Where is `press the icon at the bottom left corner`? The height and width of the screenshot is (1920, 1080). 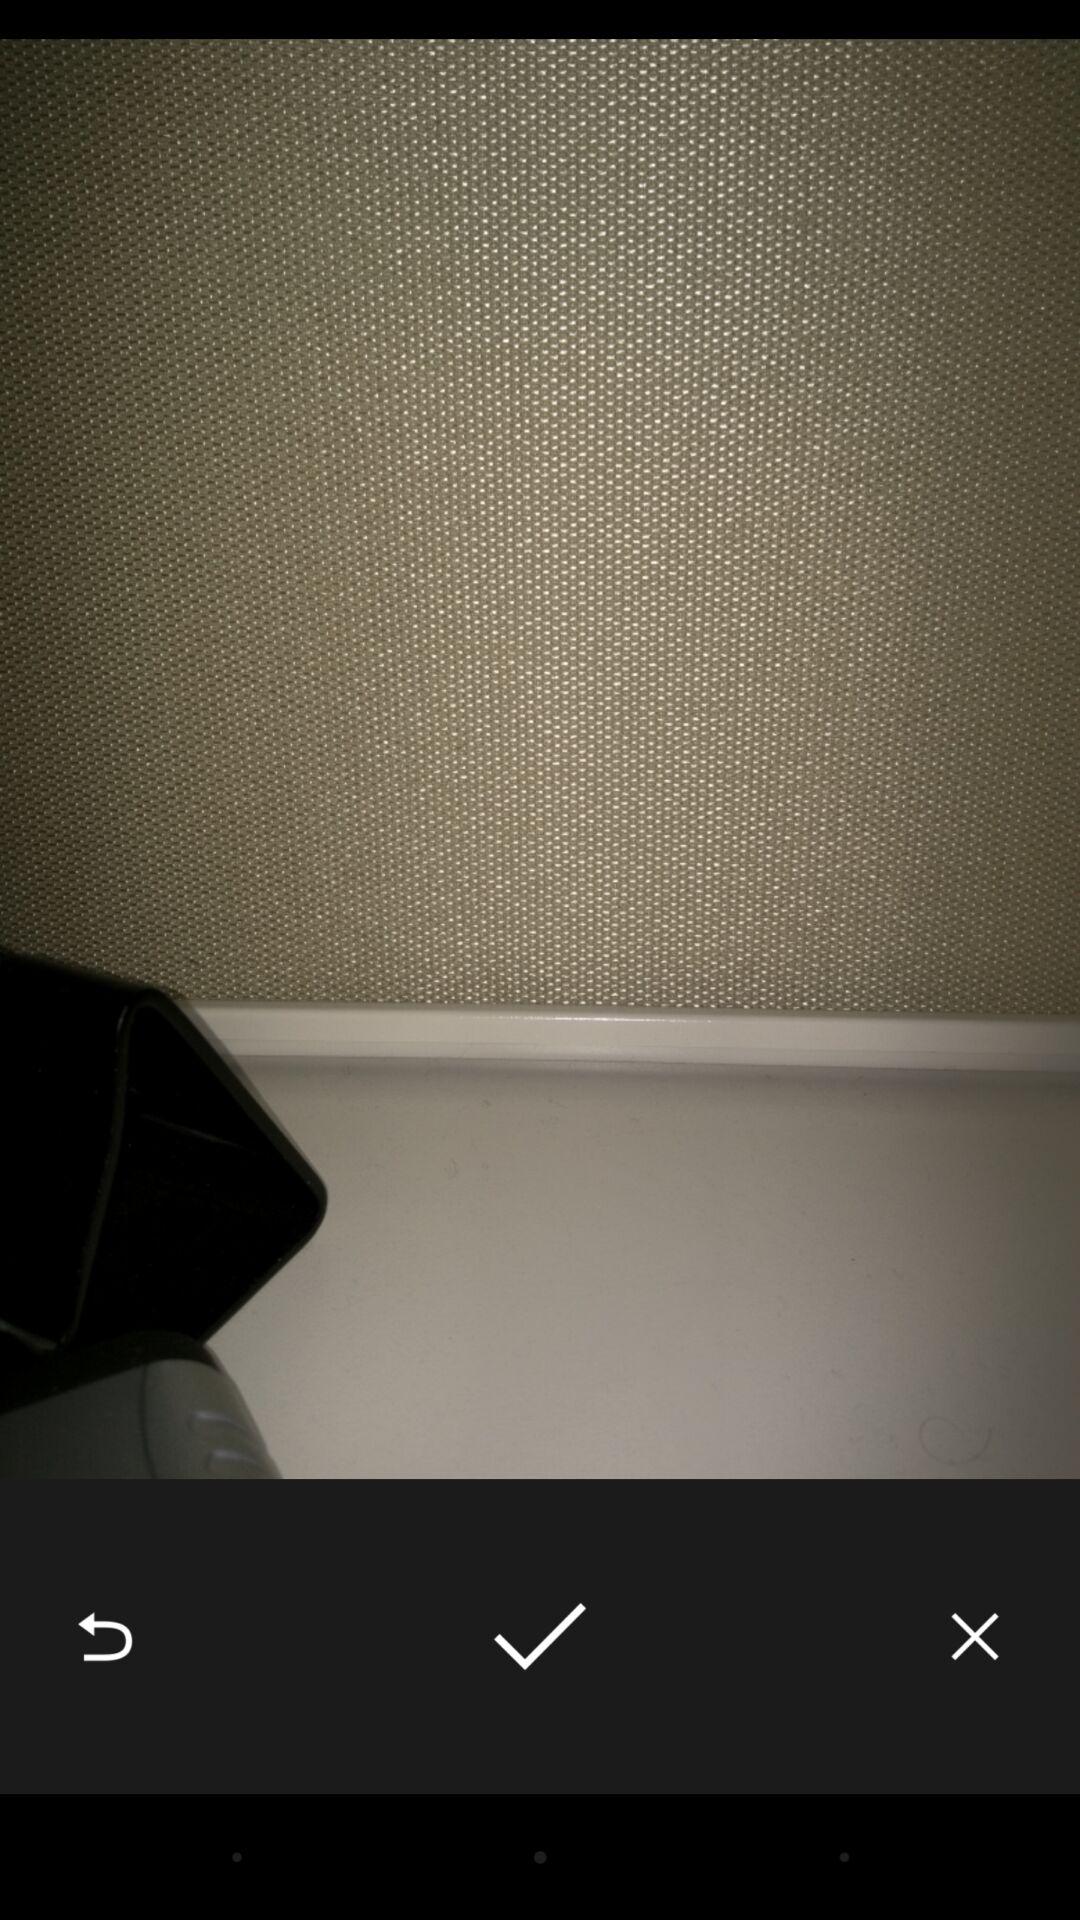 press the icon at the bottom left corner is located at coordinates (105, 1636).